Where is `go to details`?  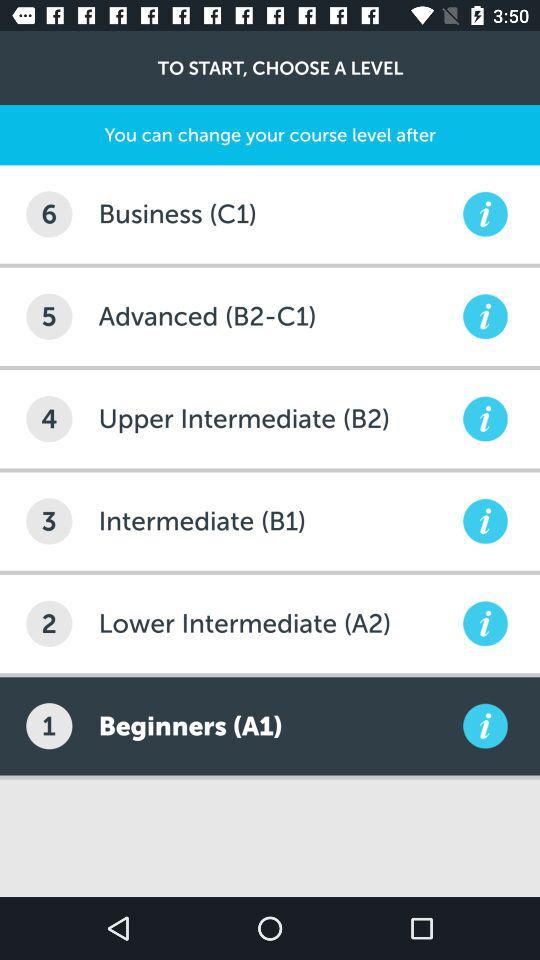
go to details is located at coordinates (485, 726).